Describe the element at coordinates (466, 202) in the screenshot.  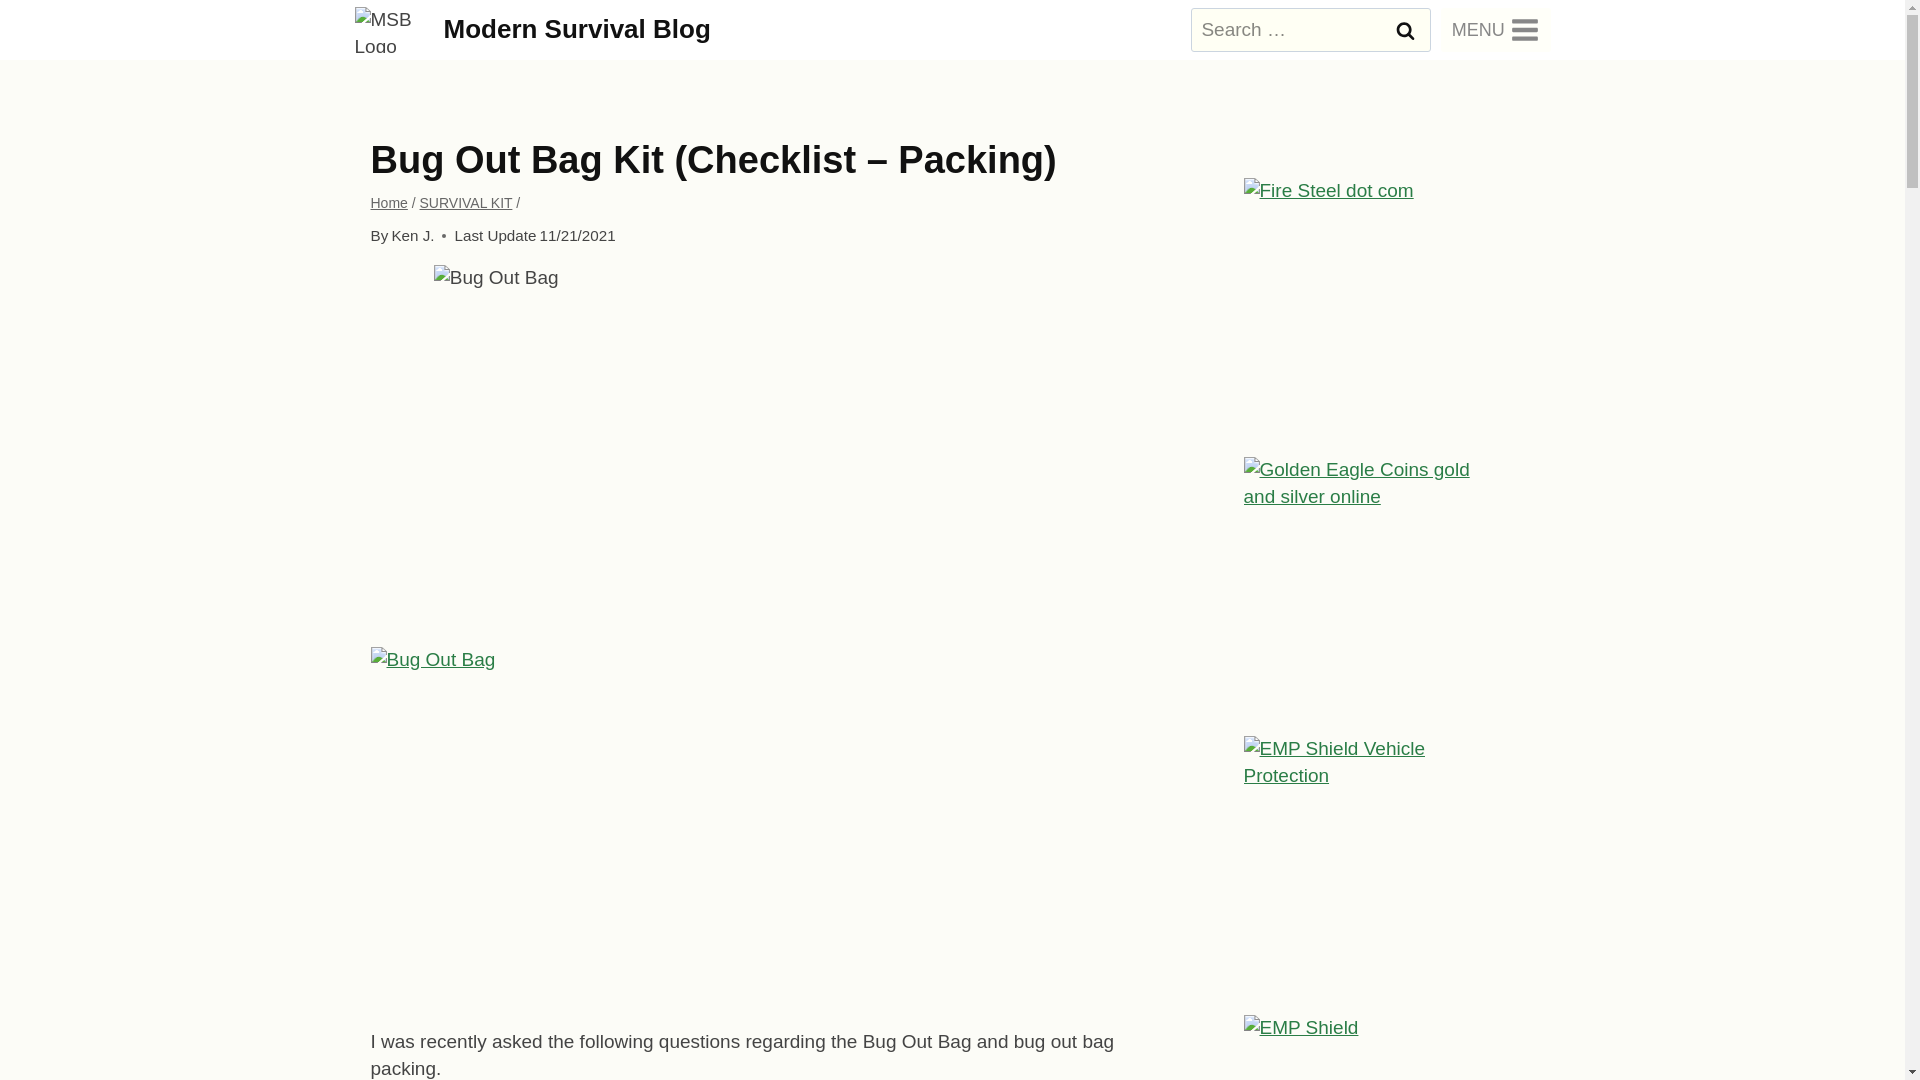
I see `SURVIVAL KIT` at that location.